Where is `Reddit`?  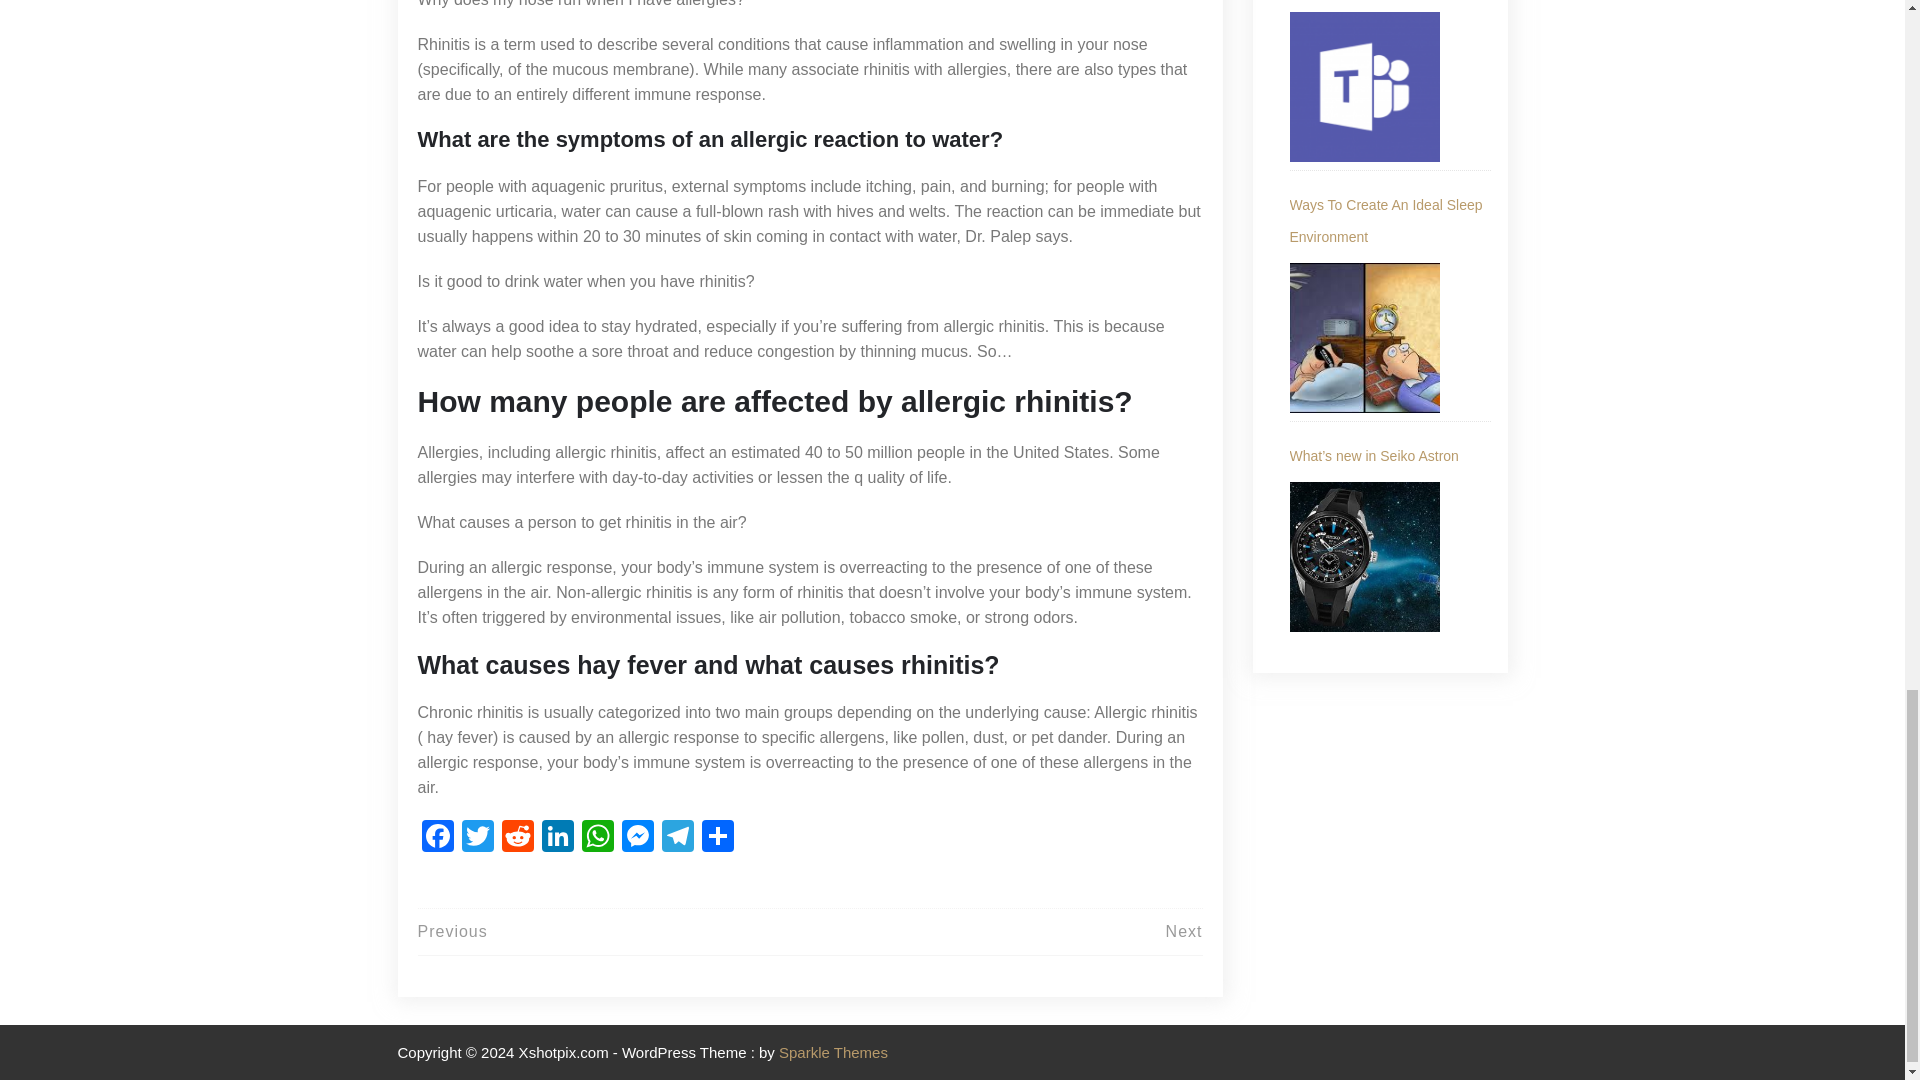 Reddit is located at coordinates (517, 838).